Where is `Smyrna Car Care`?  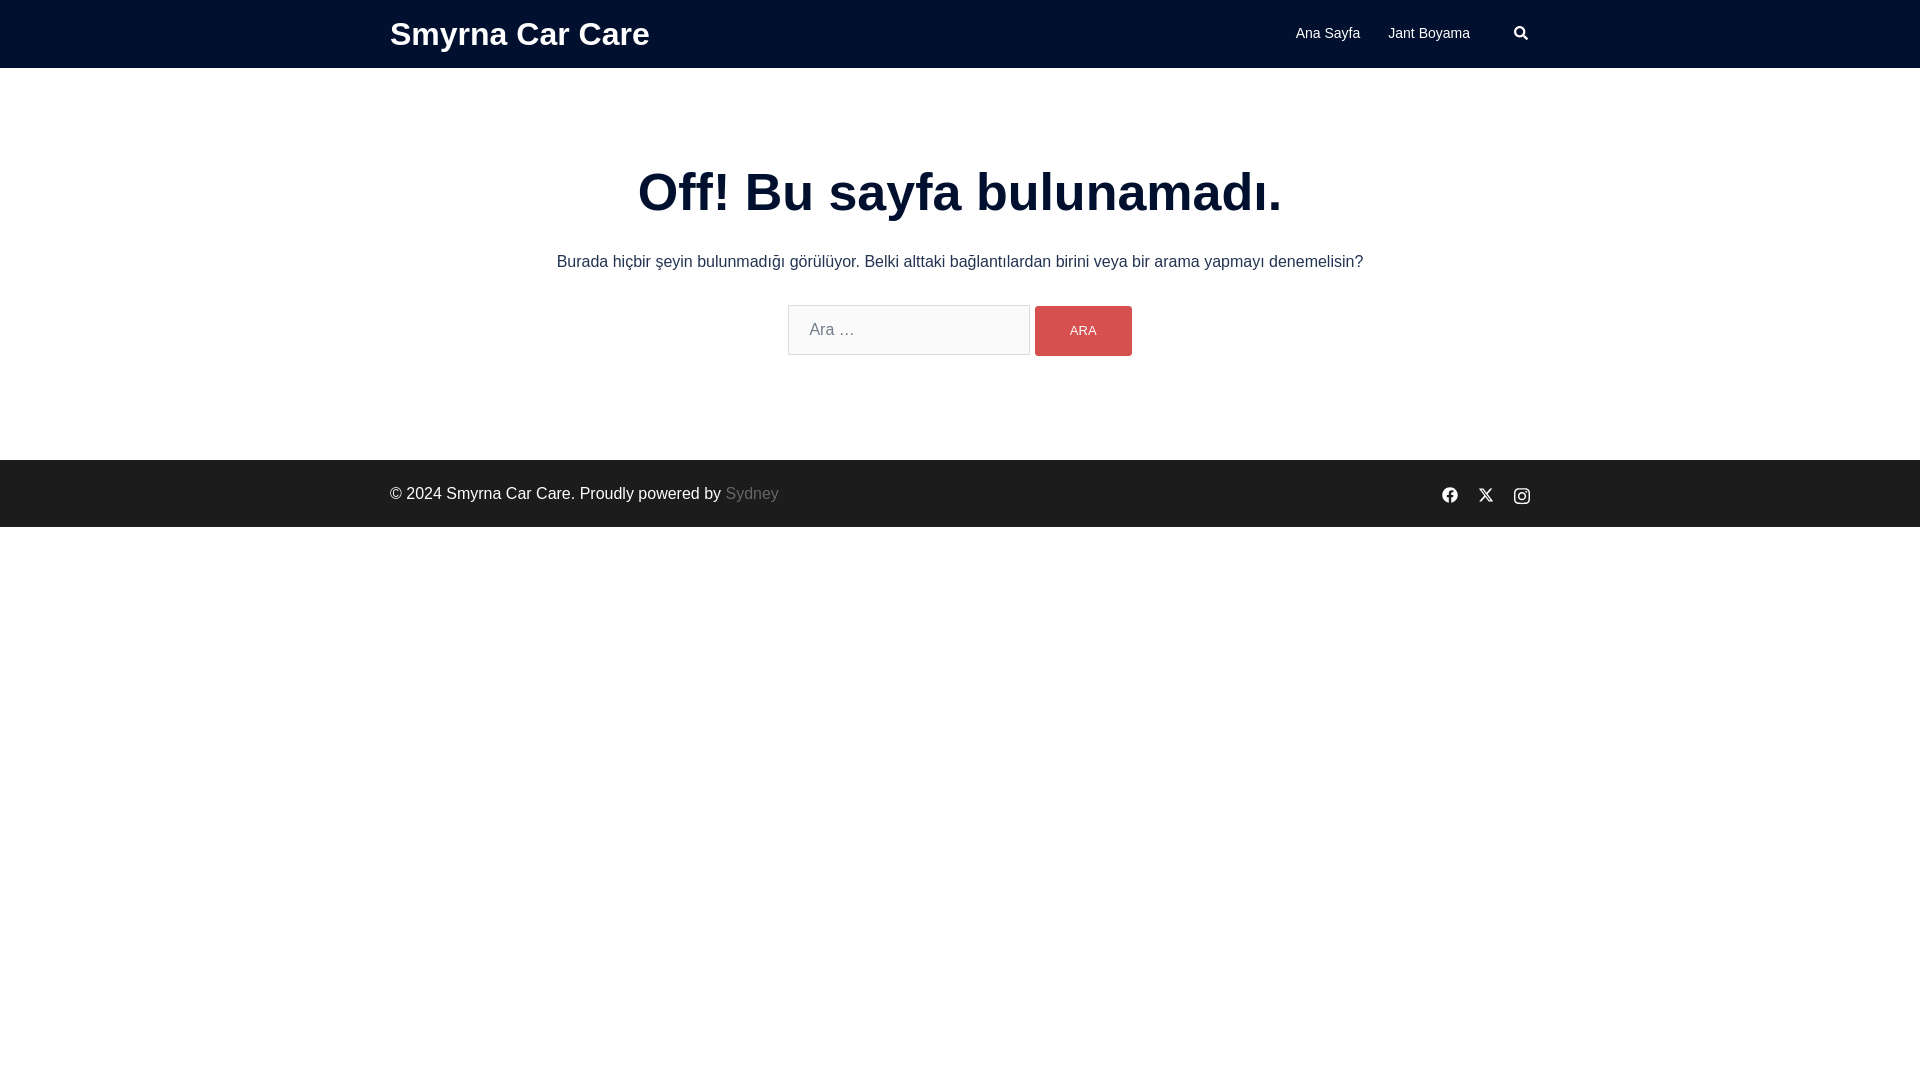
Smyrna Car Care is located at coordinates (520, 34).